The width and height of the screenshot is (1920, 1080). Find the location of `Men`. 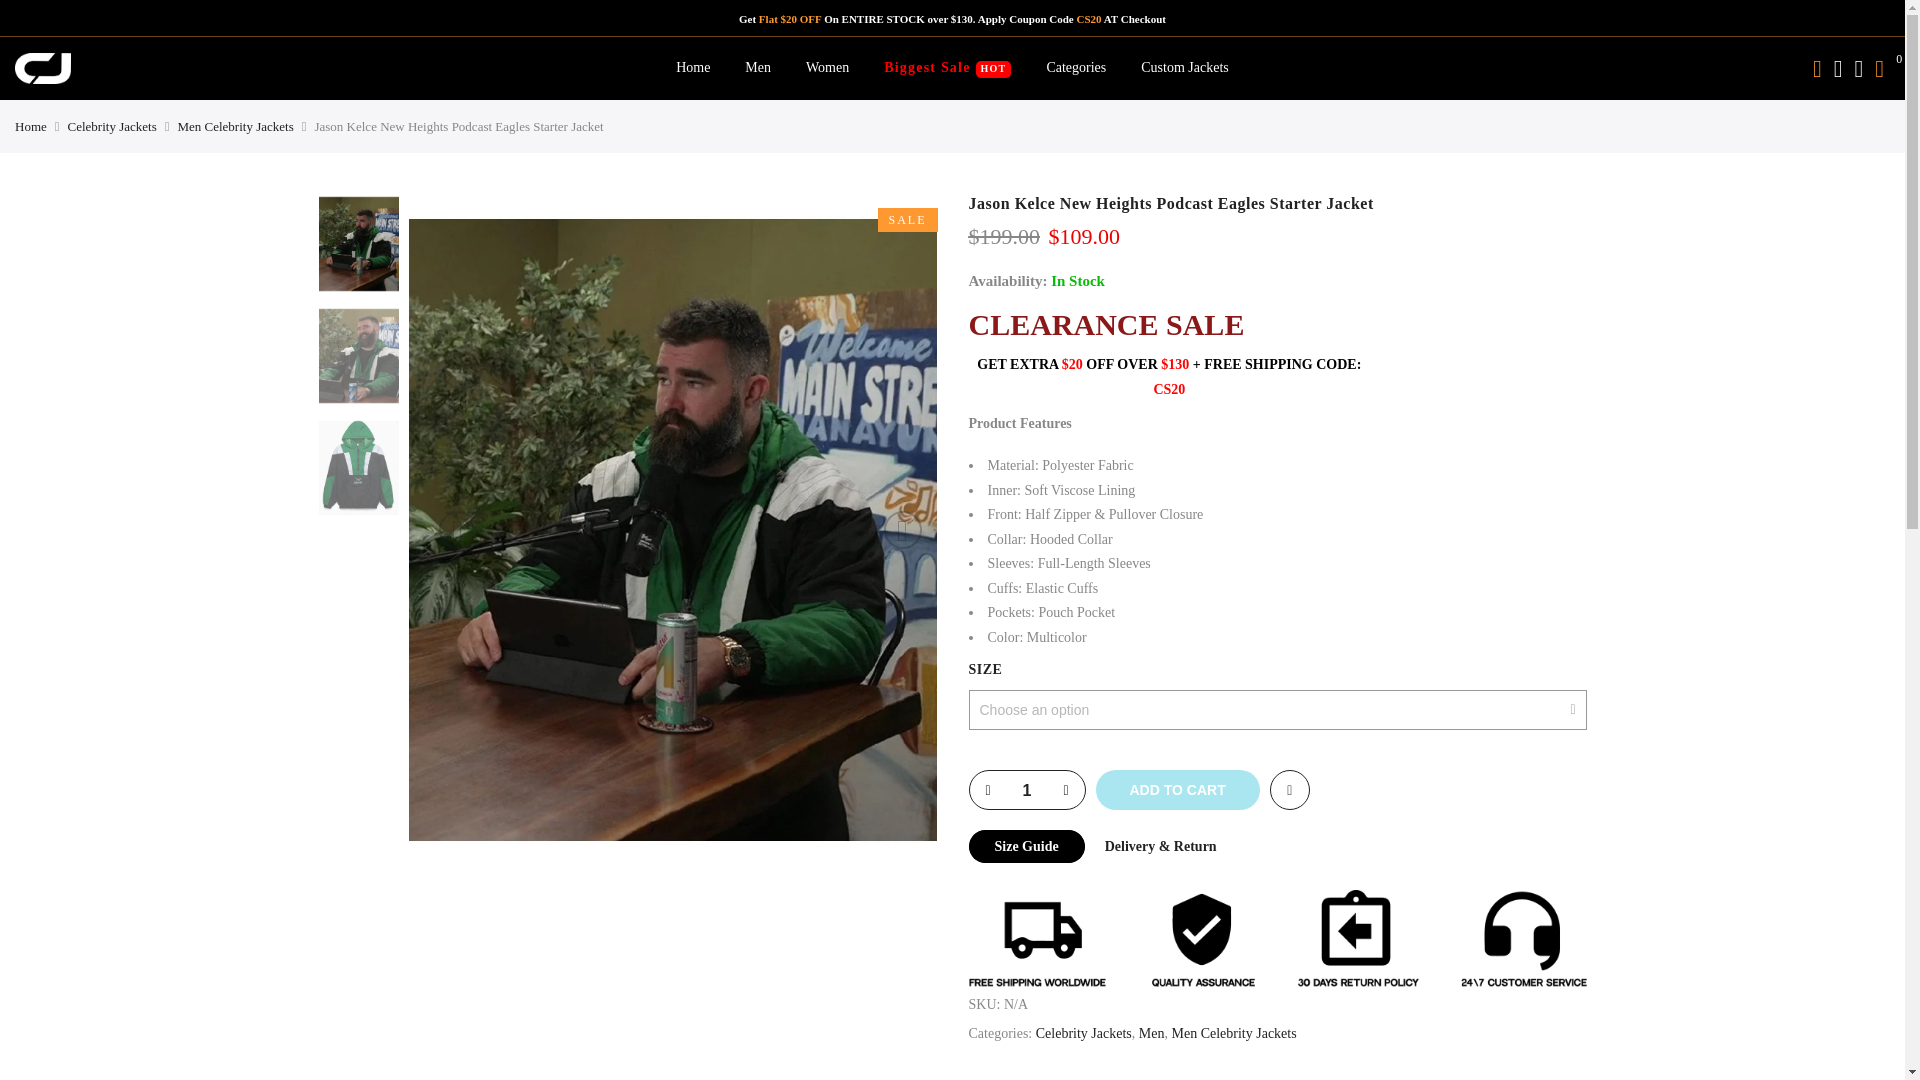

Men is located at coordinates (758, 67).